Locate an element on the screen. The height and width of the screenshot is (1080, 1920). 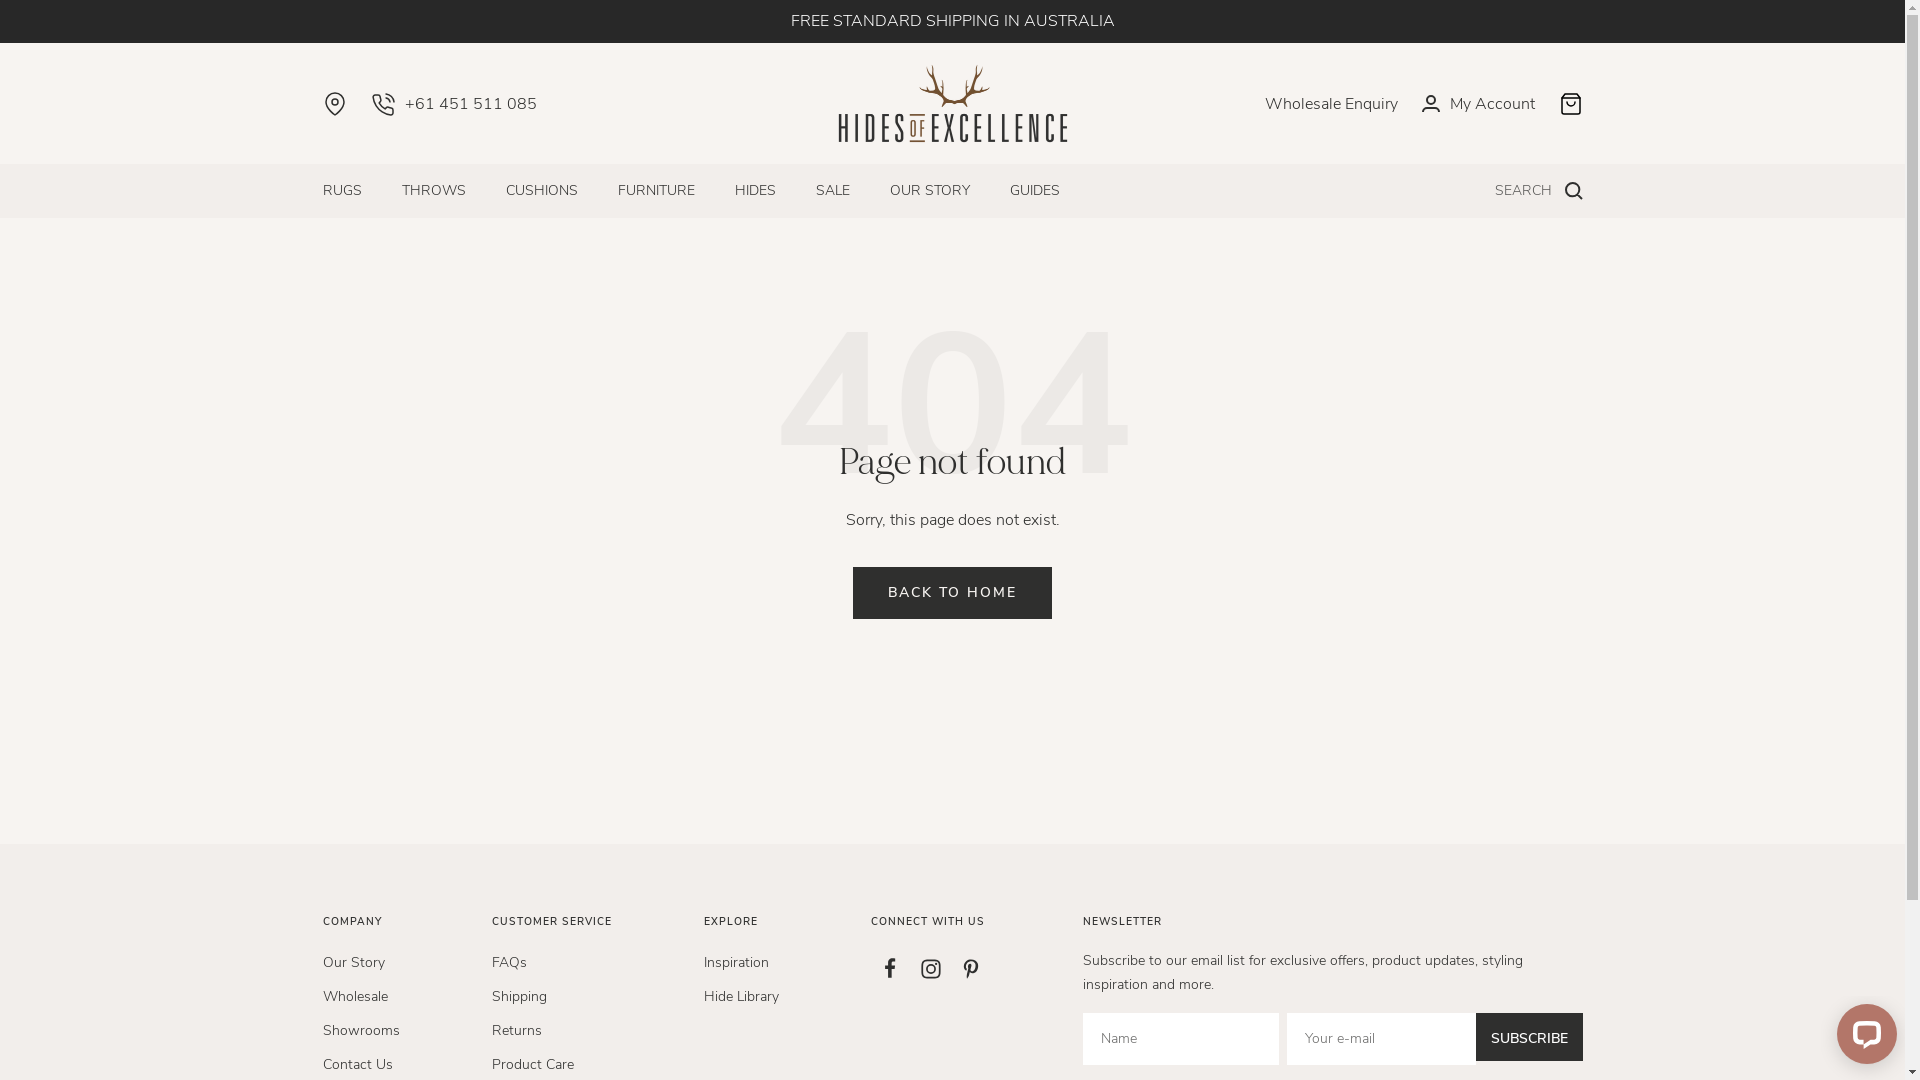
Contact Us is located at coordinates (357, 1065).